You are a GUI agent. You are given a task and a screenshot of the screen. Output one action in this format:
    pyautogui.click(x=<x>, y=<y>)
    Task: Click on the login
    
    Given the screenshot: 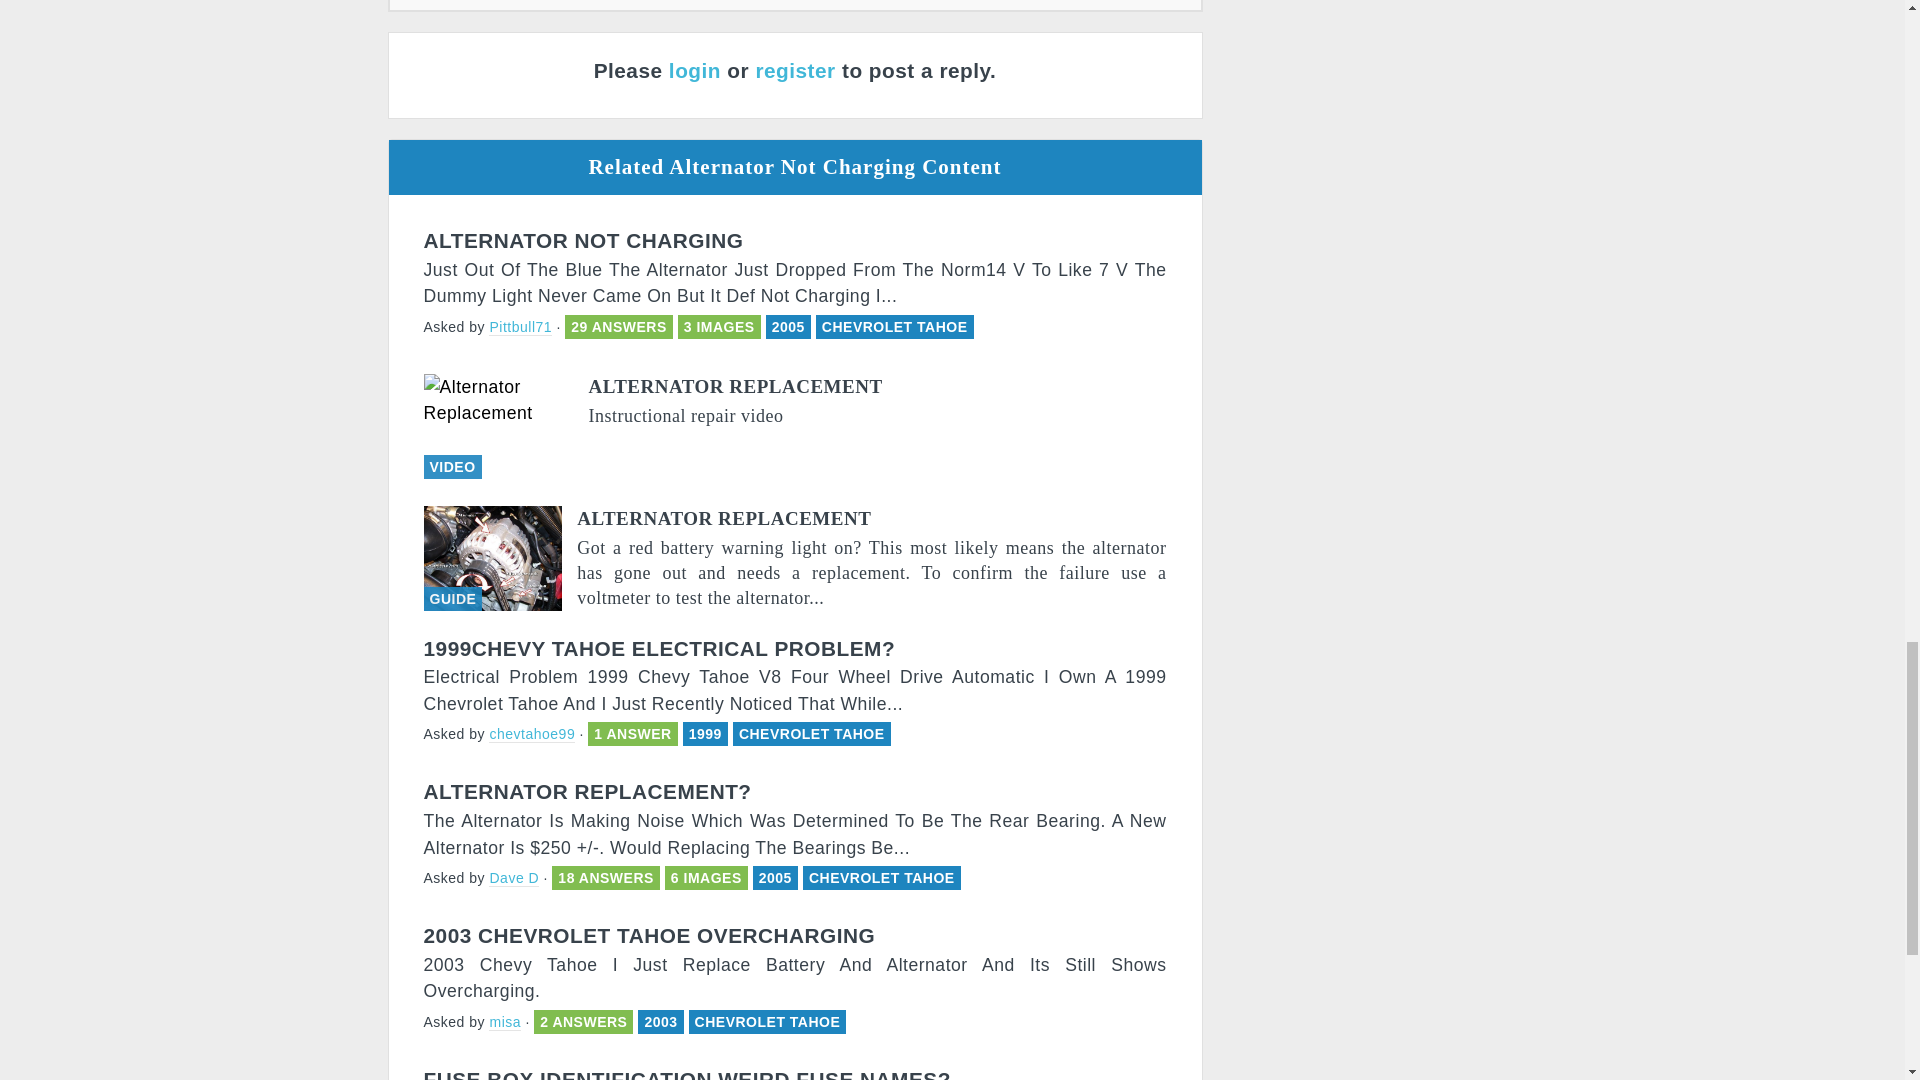 What is the action you would take?
    pyautogui.click(x=694, y=70)
    